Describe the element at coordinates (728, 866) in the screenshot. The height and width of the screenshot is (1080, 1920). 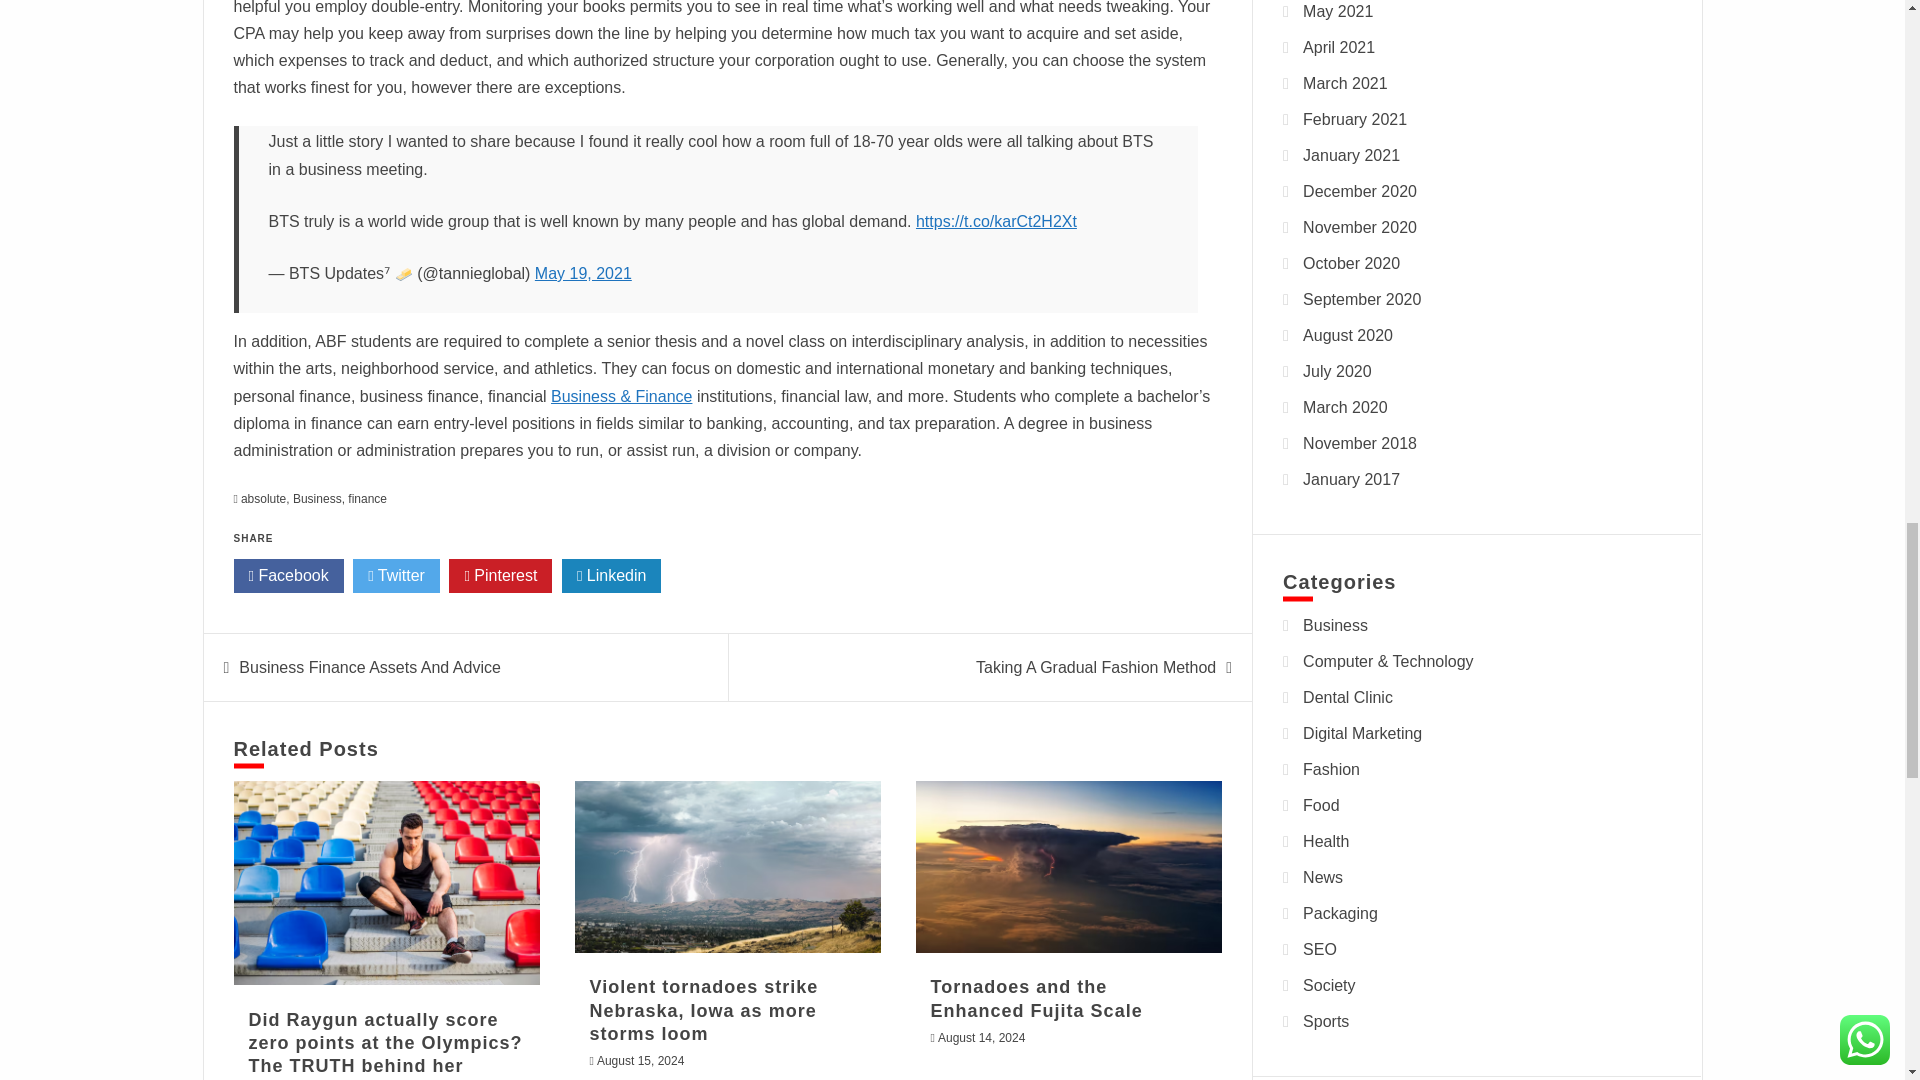
I see `Violent tornadoes strike Nebraska, Iowa as more storms loom` at that location.